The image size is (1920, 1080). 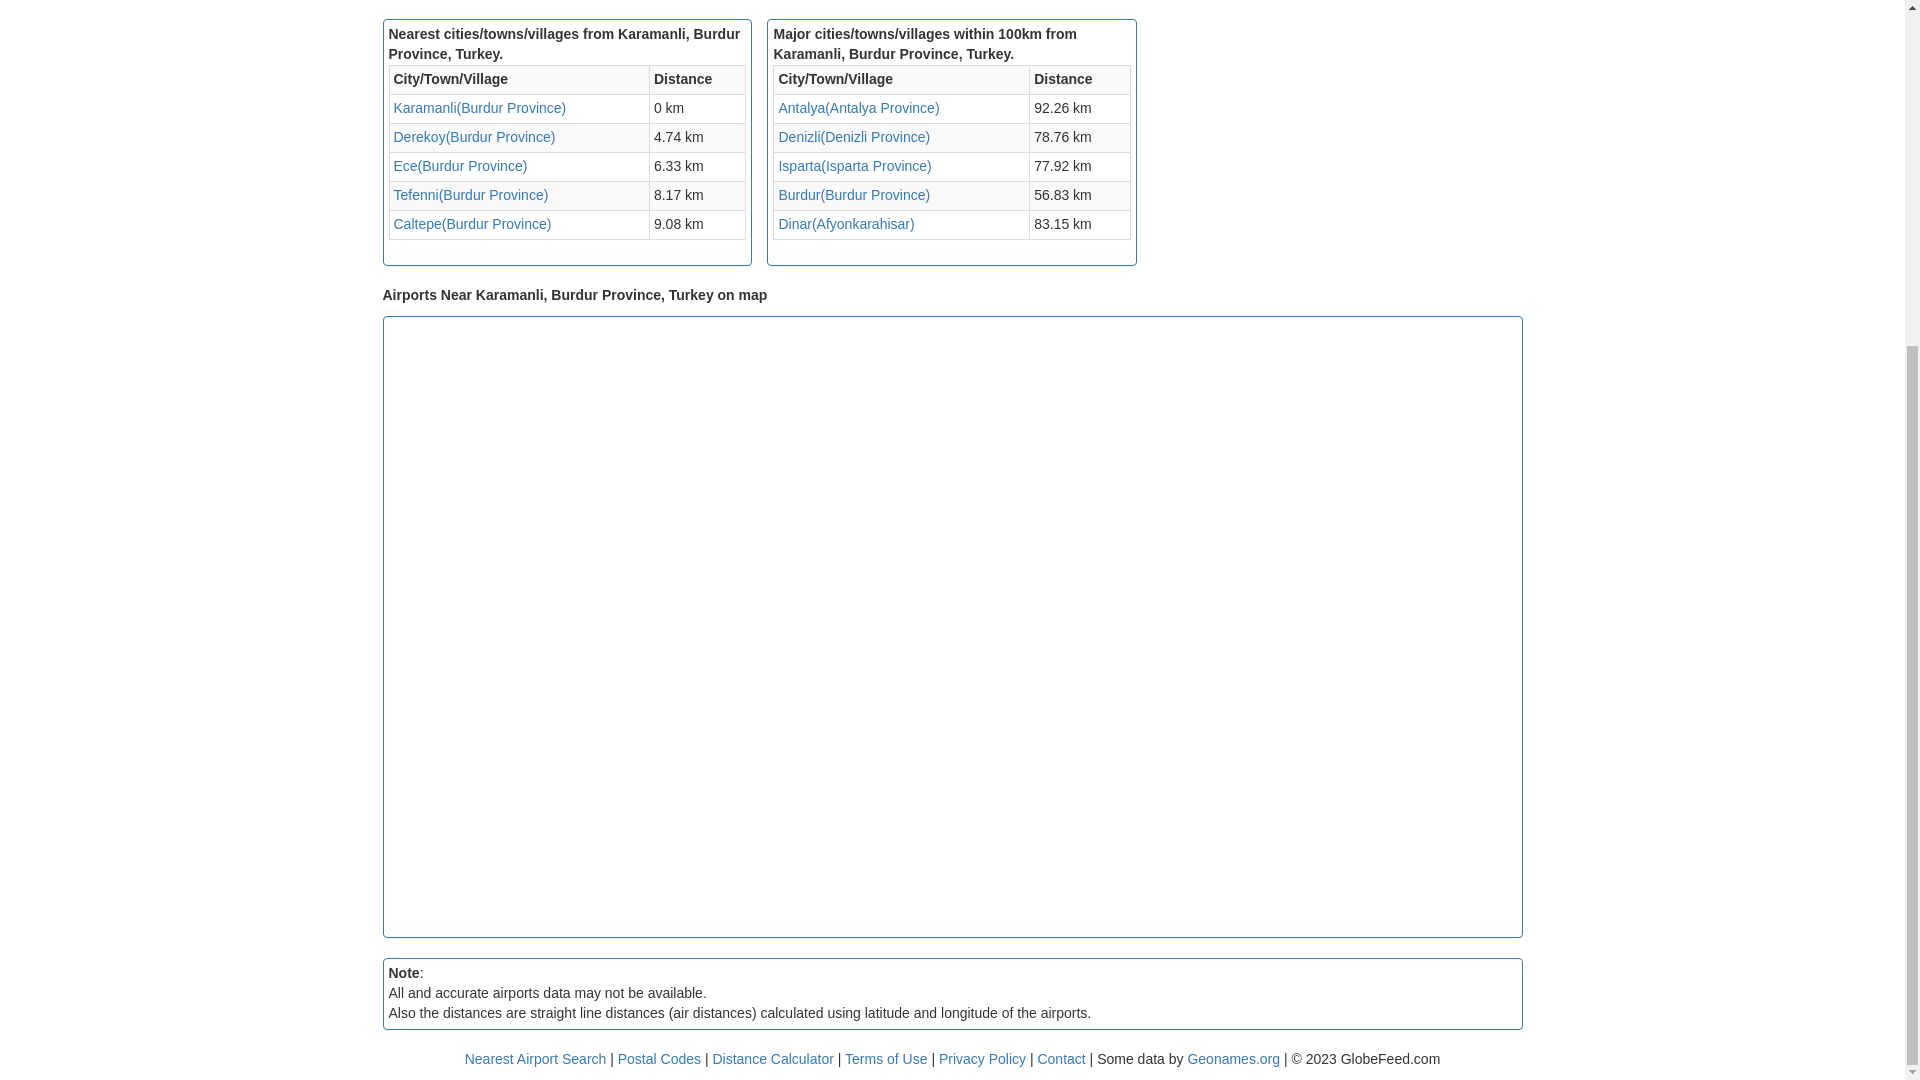 What do you see at coordinates (888, 1058) in the screenshot?
I see `Terms of Use` at bounding box center [888, 1058].